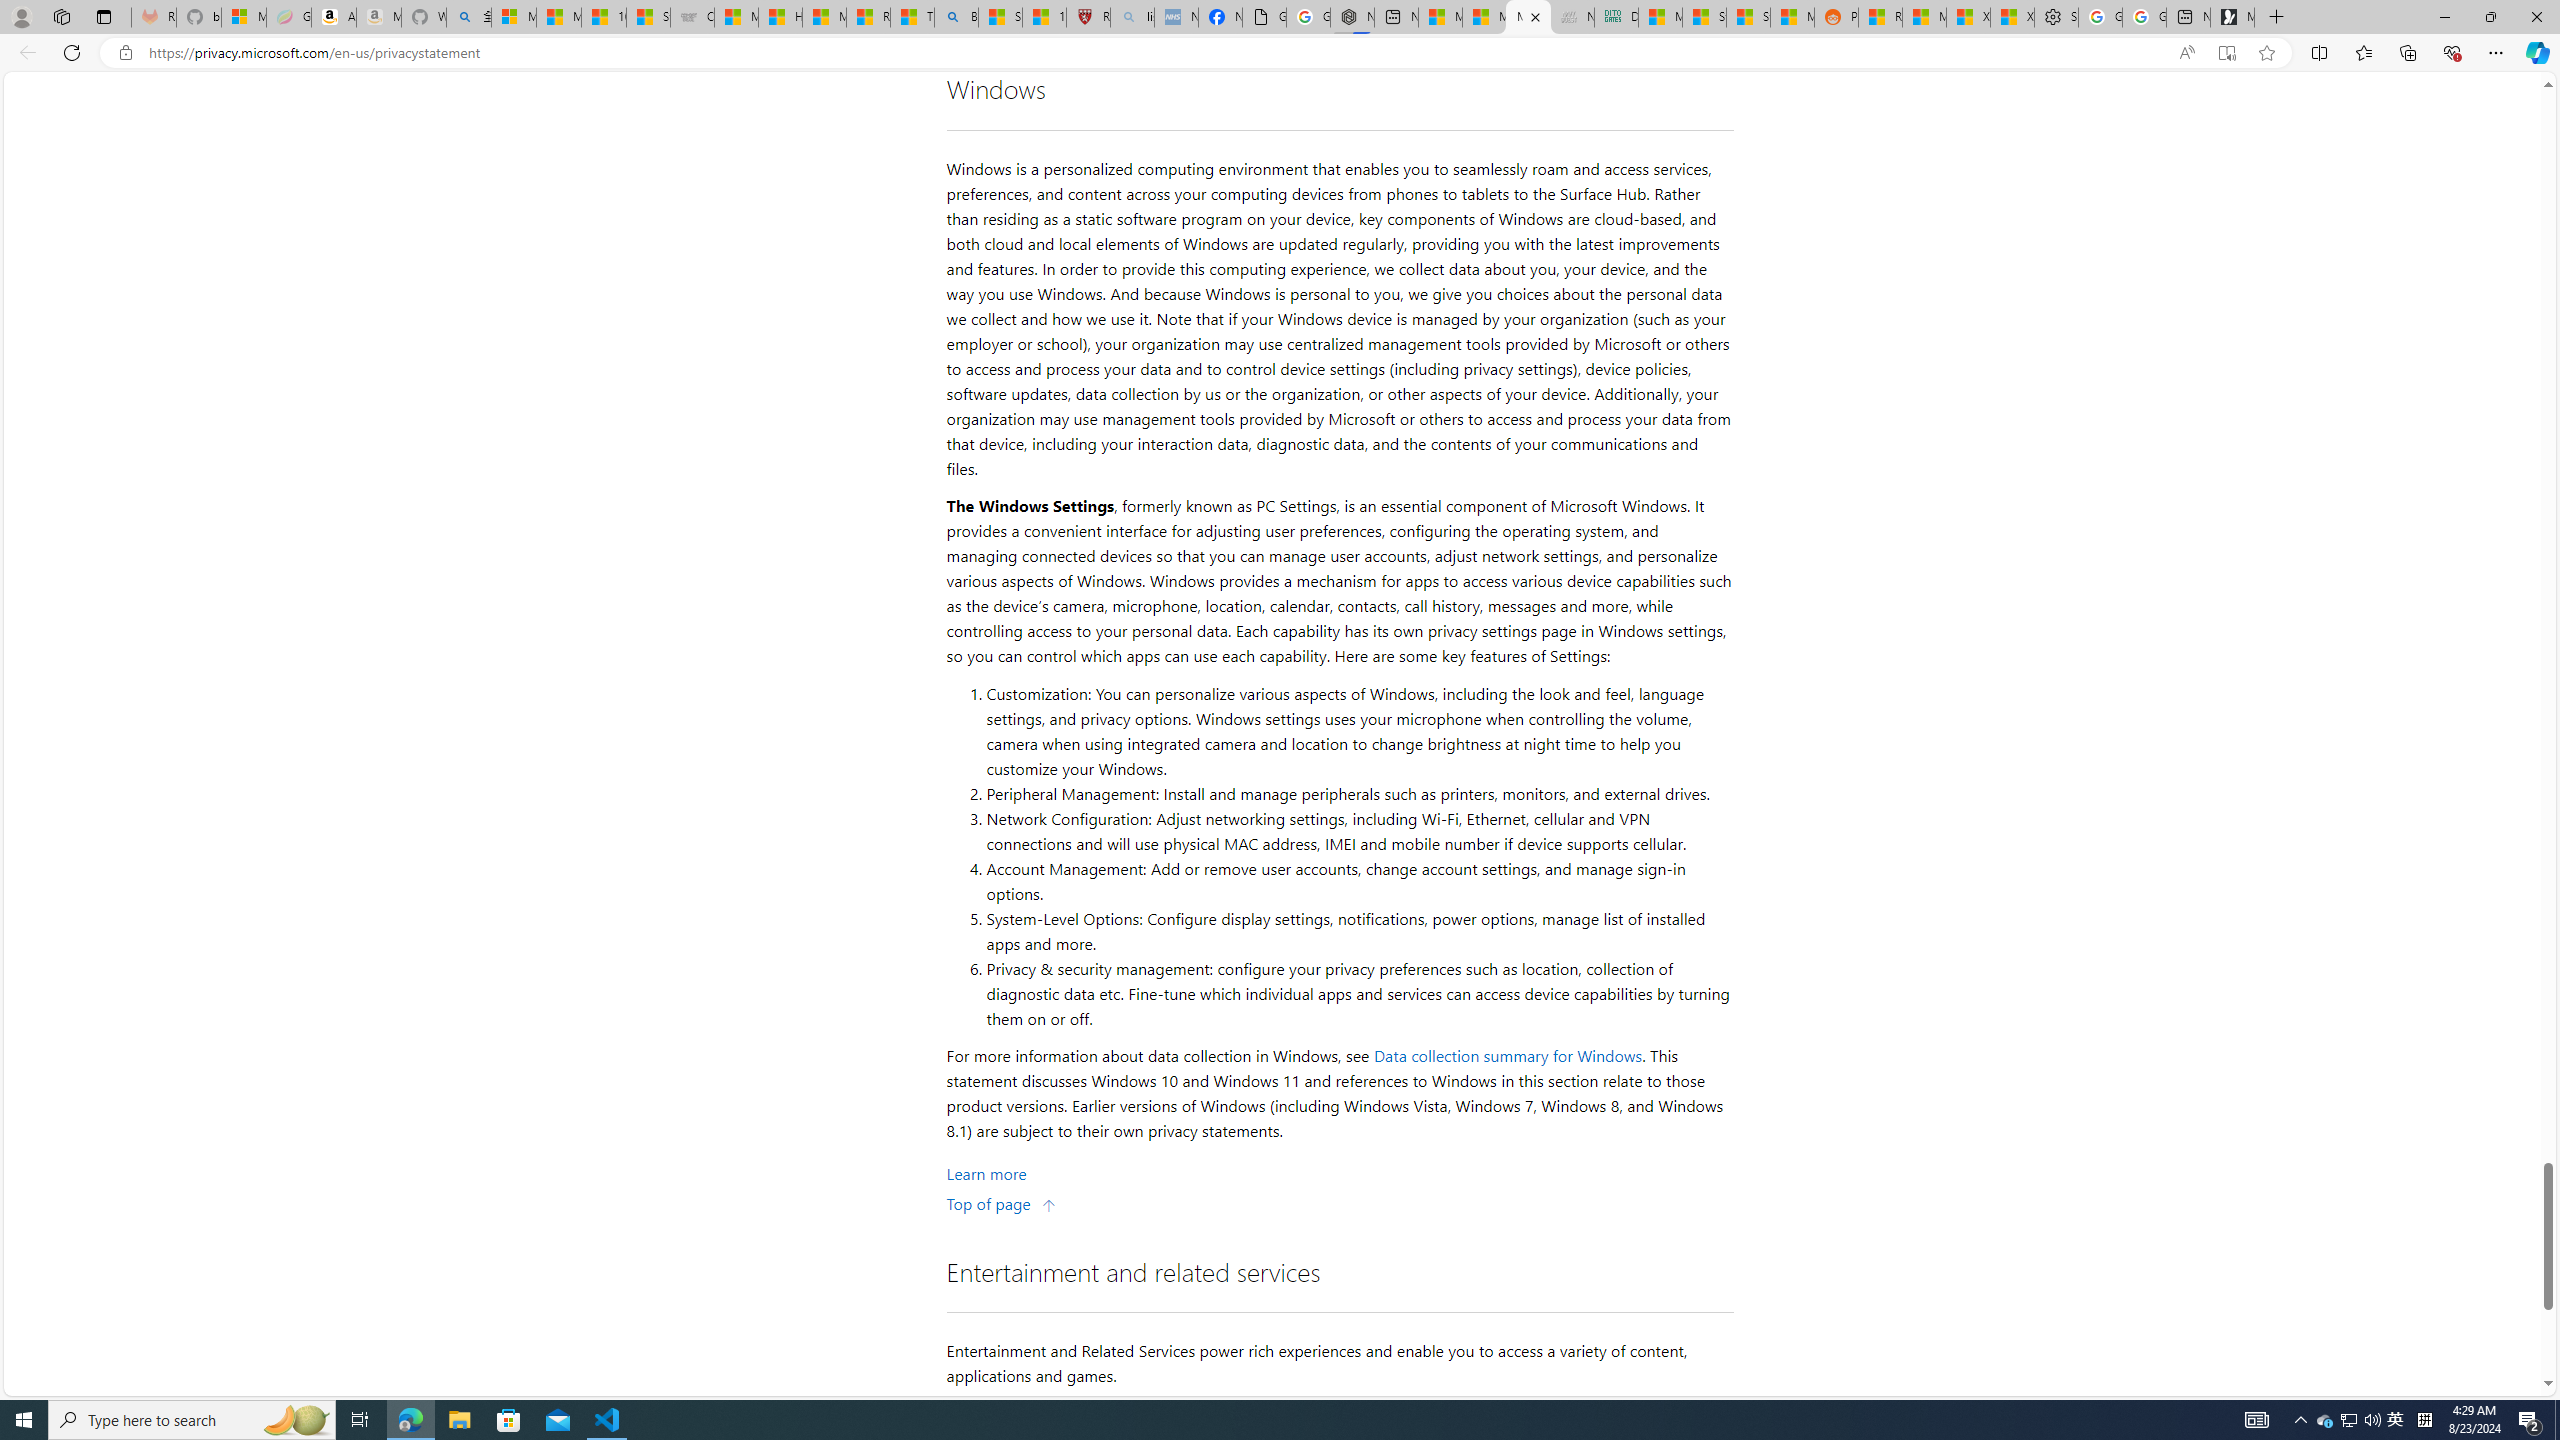  Describe the element at coordinates (1264, 17) in the screenshot. I see `Google Analytics Opt-out Browser Add-on Download Page` at that location.